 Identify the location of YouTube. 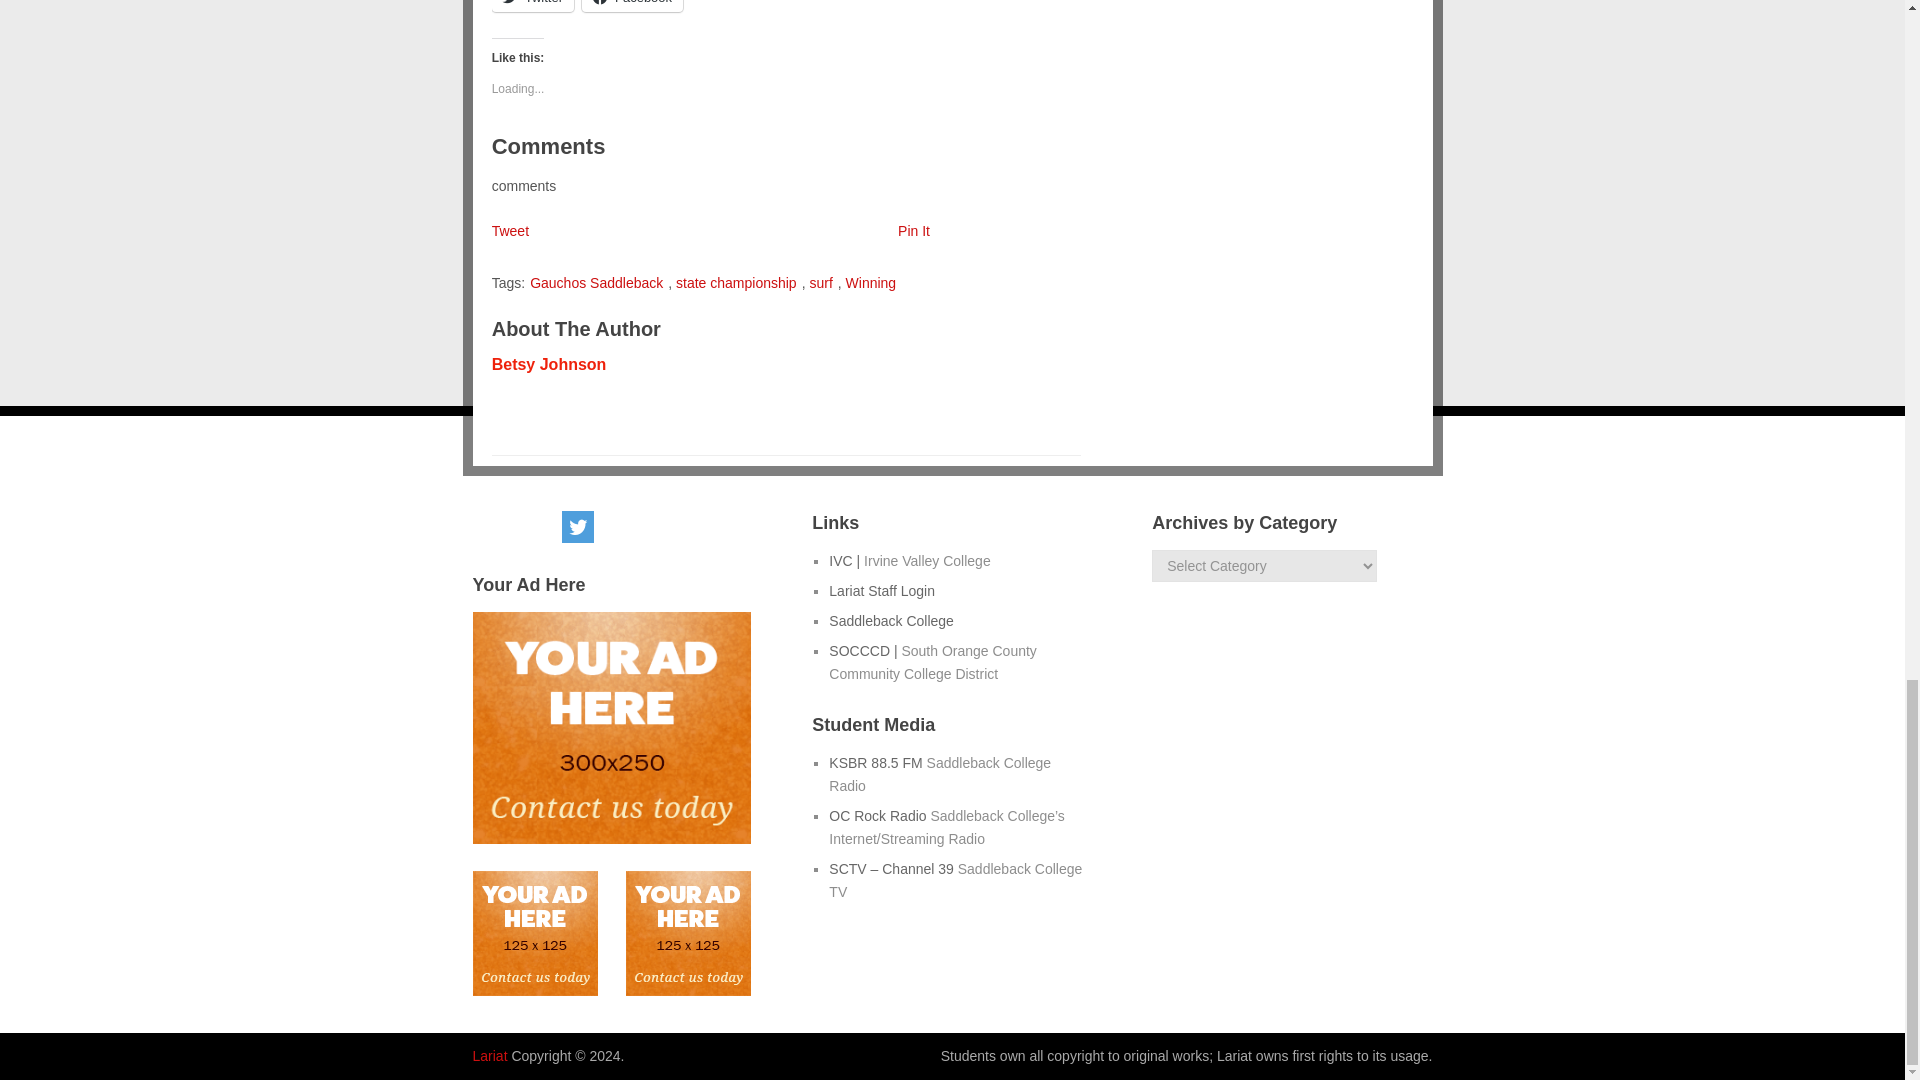
(620, 526).